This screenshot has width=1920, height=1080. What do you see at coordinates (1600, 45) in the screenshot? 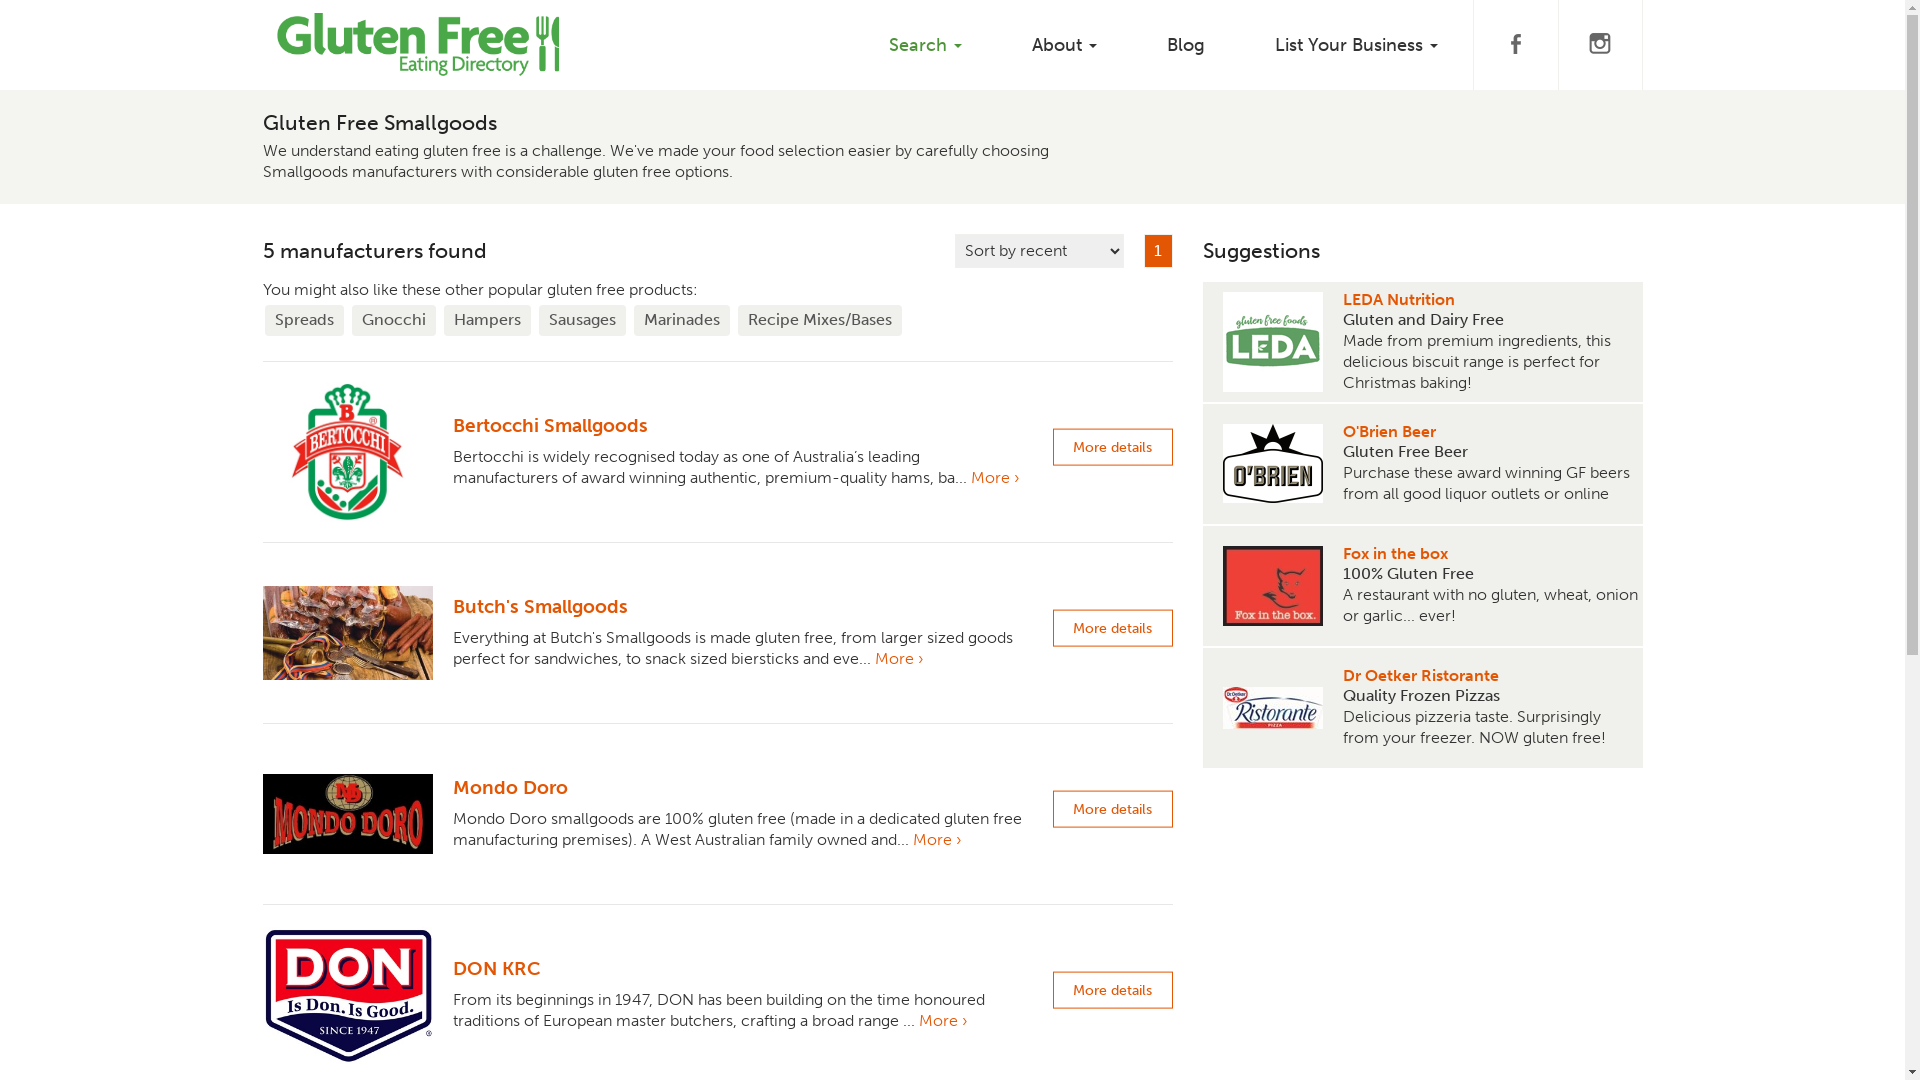
I see `Gluten Free Eating Directory on Instagram` at bounding box center [1600, 45].